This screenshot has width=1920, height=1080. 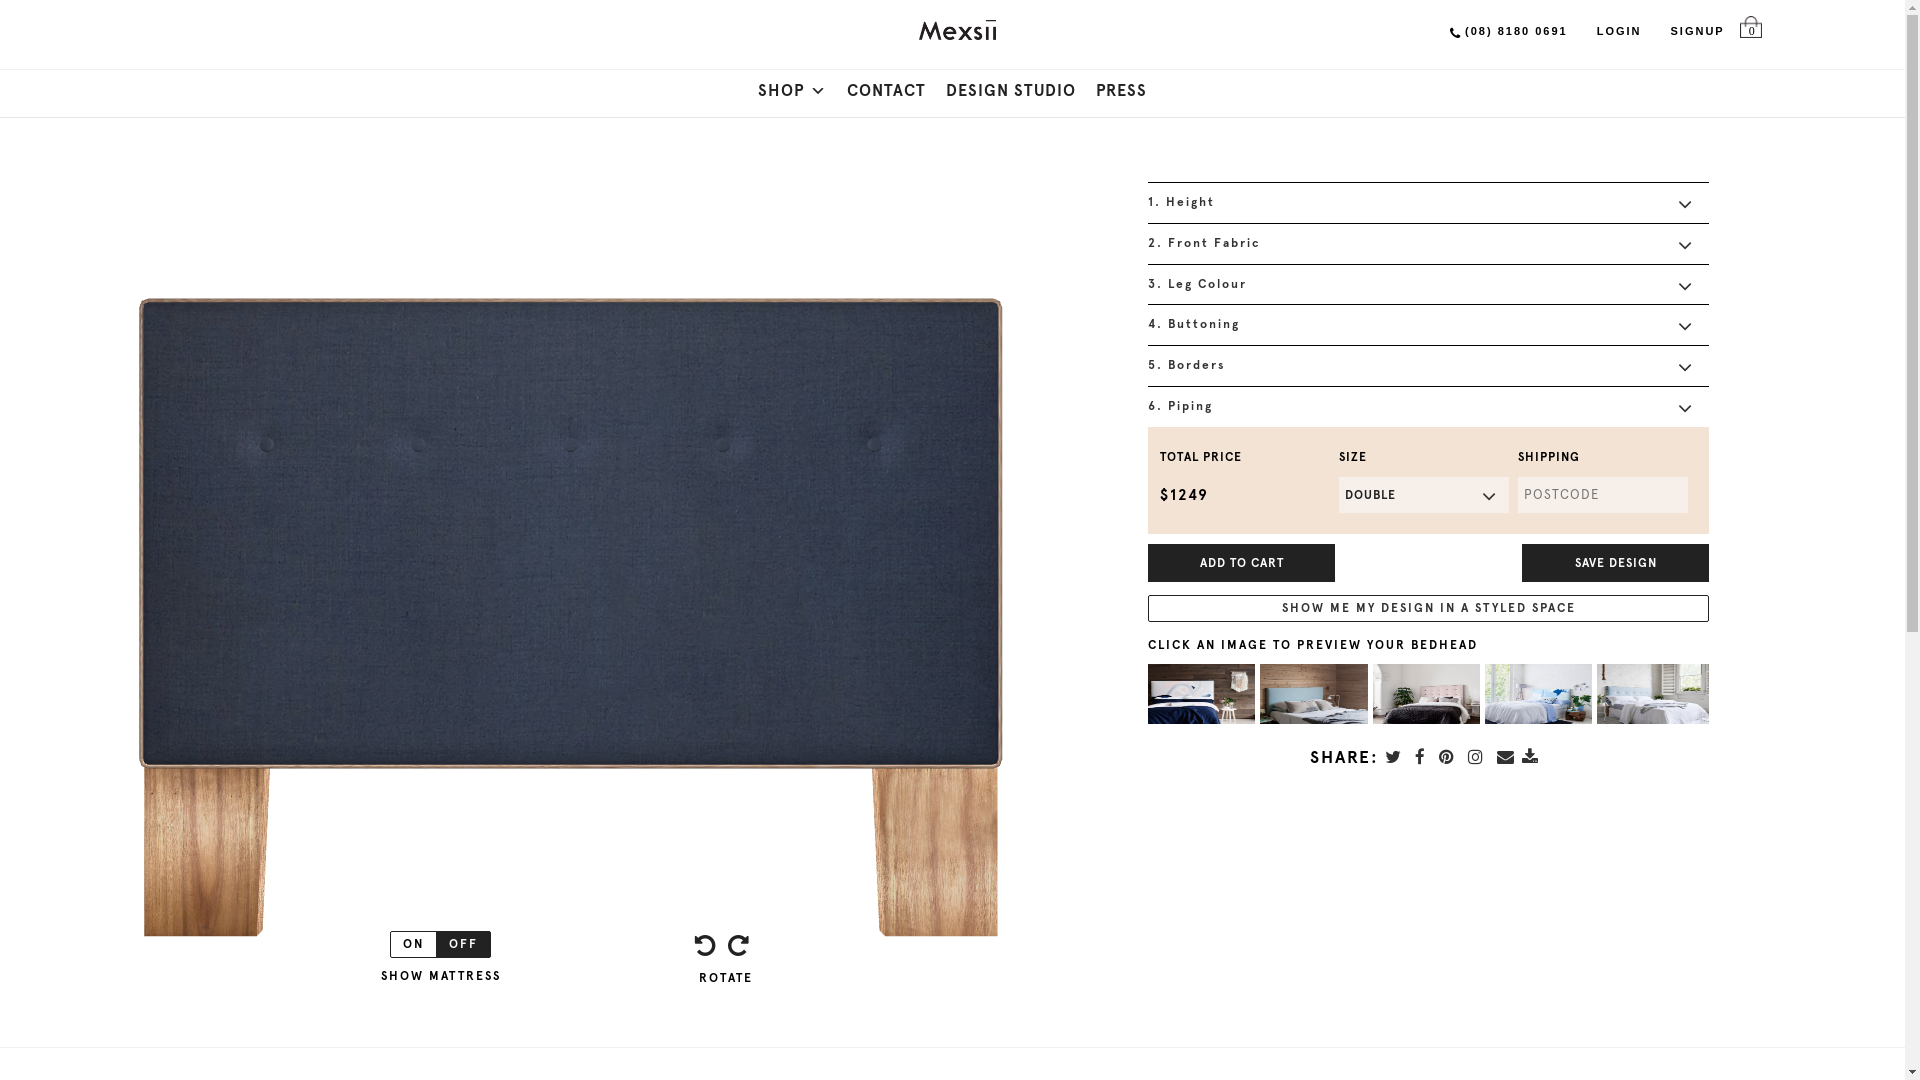 What do you see at coordinates (1428, 284) in the screenshot?
I see `3. Leg Colour` at bounding box center [1428, 284].